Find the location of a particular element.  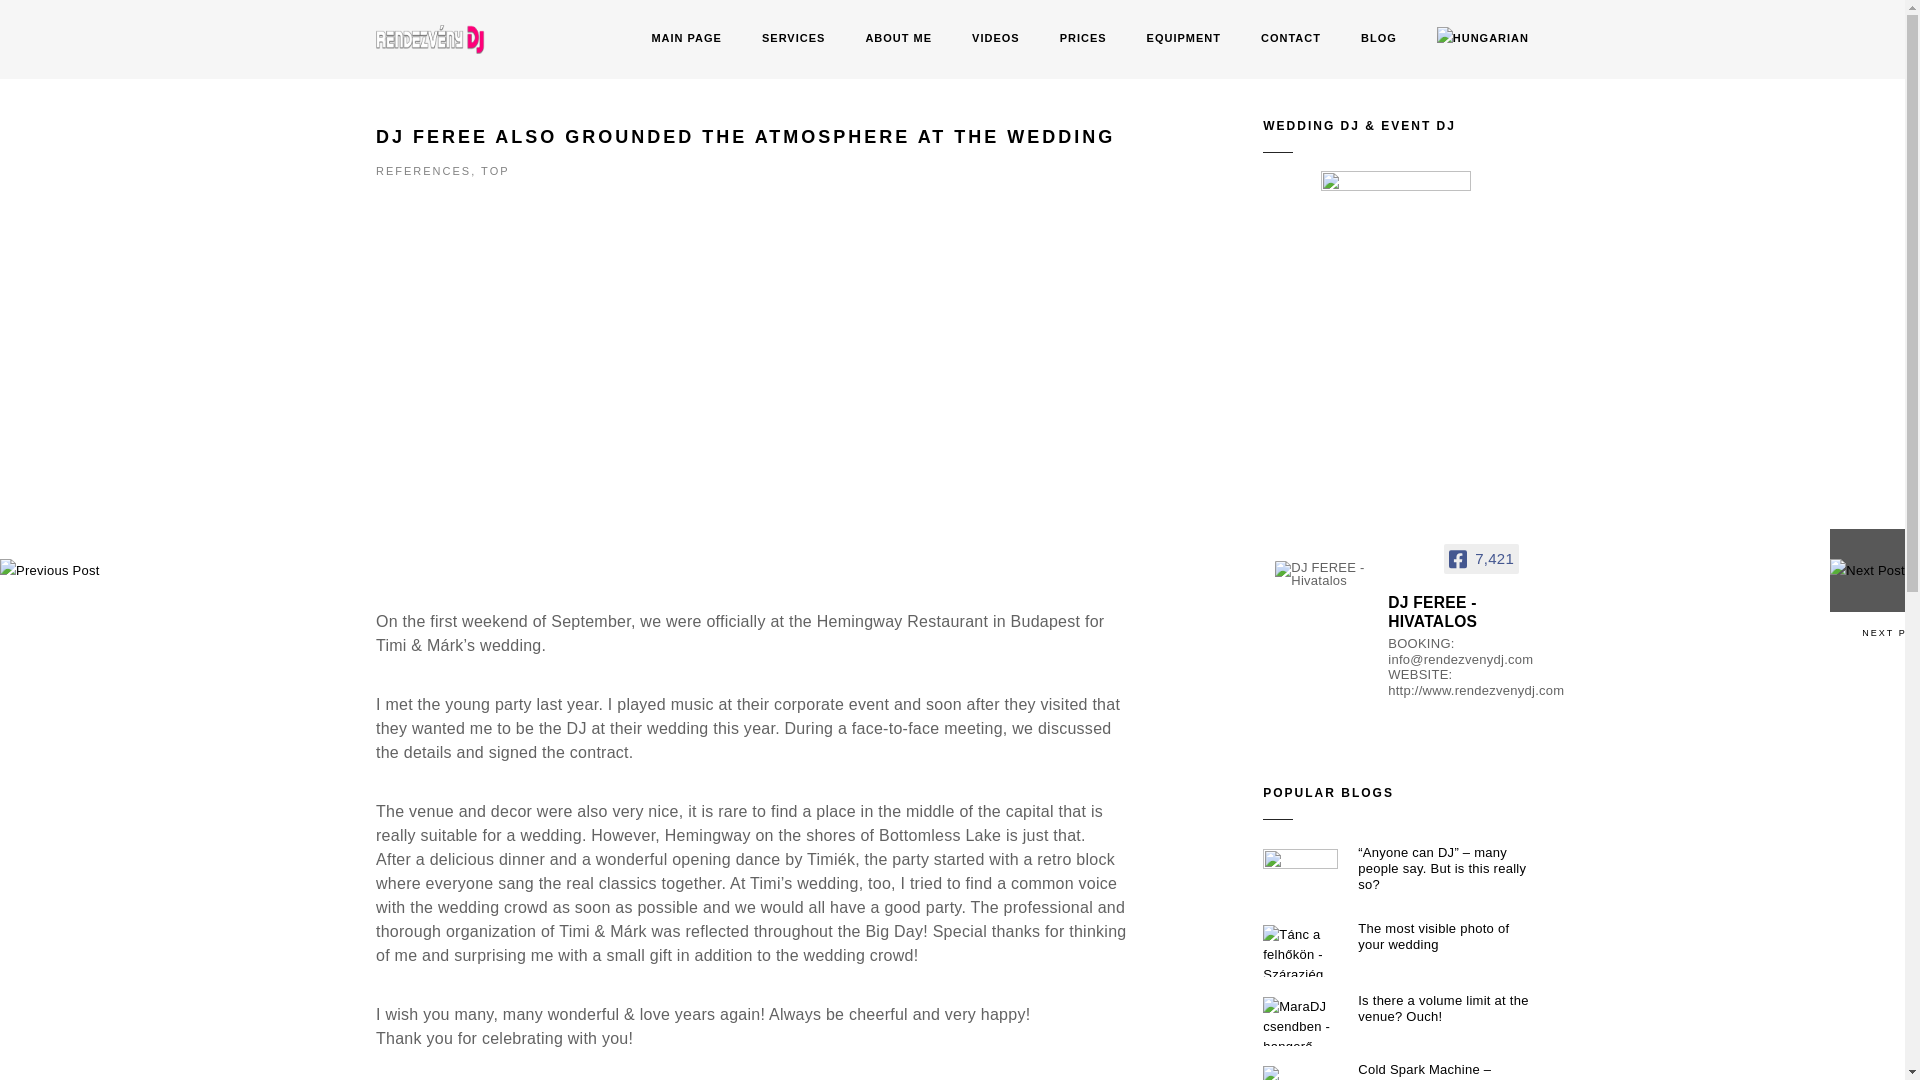

VIDEOS is located at coordinates (995, 39).